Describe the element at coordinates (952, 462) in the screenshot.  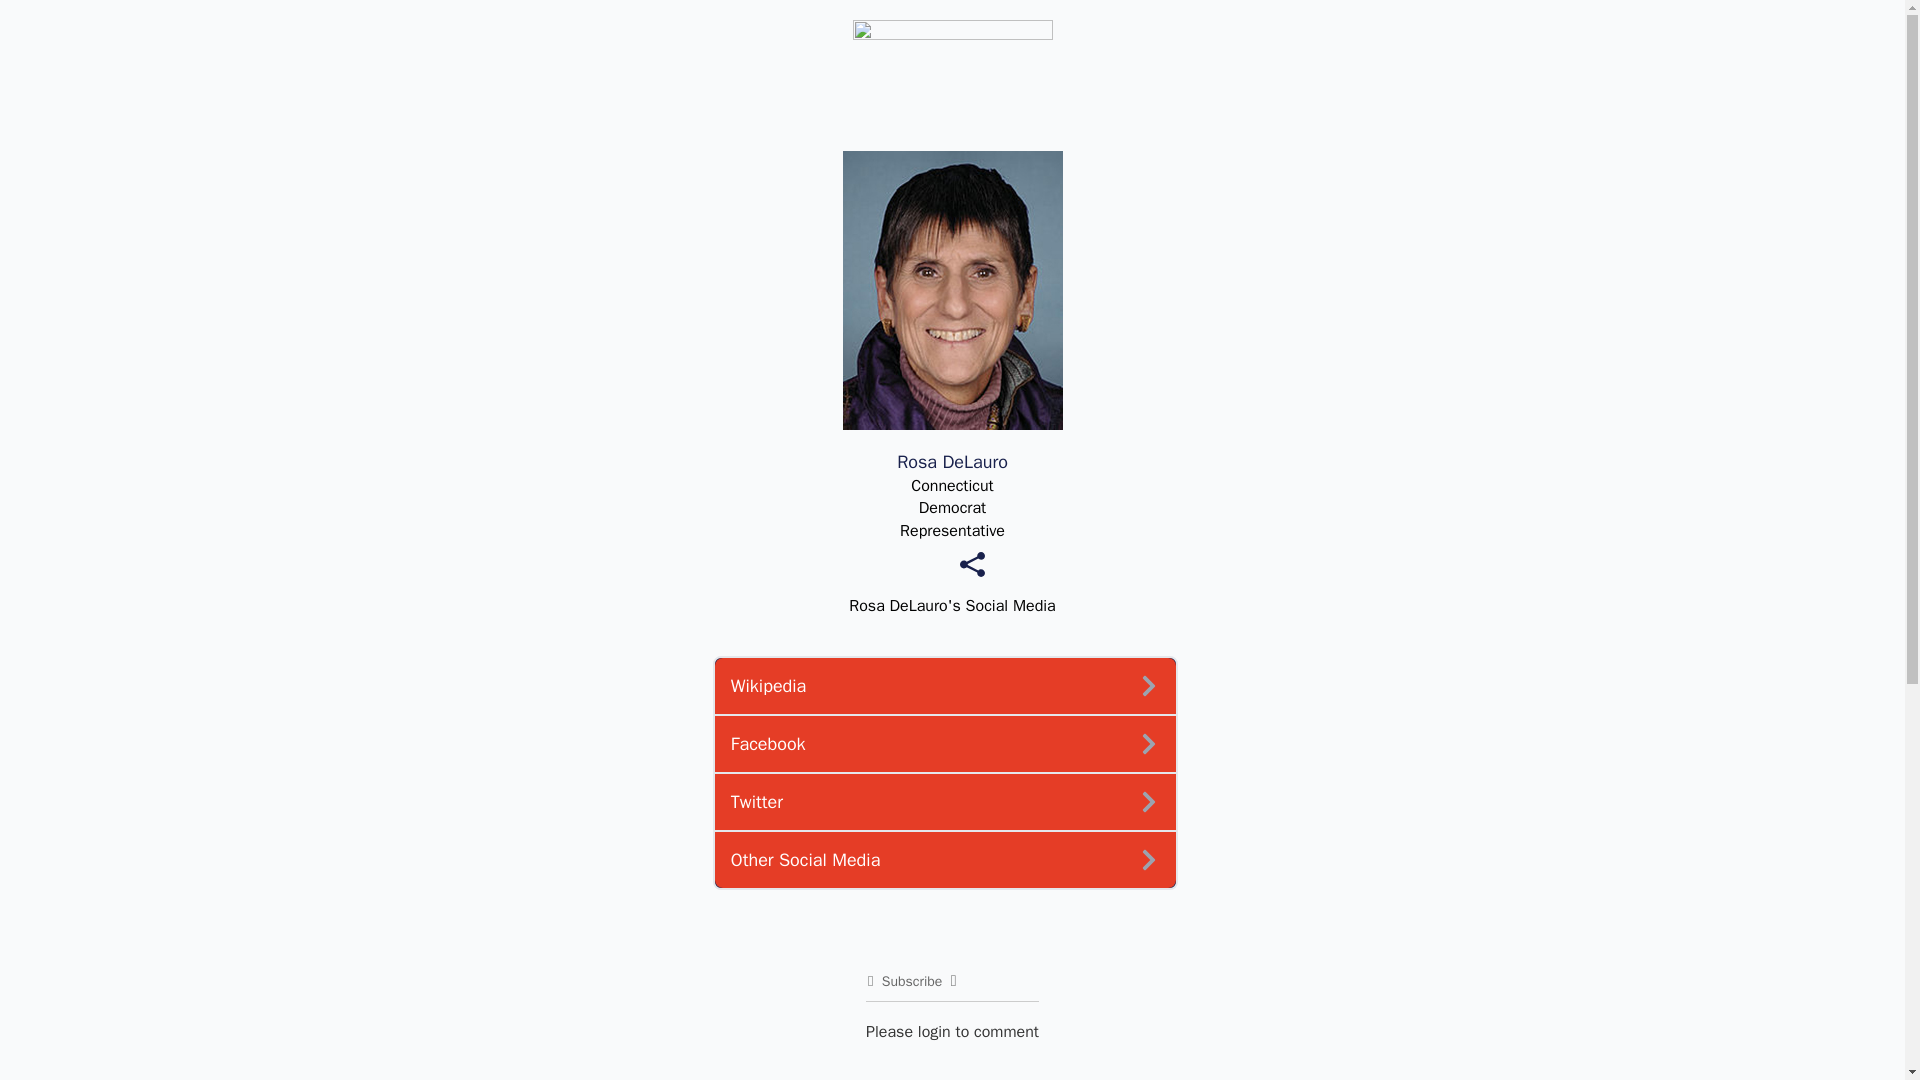
I see `Rosa DeLauro` at that location.